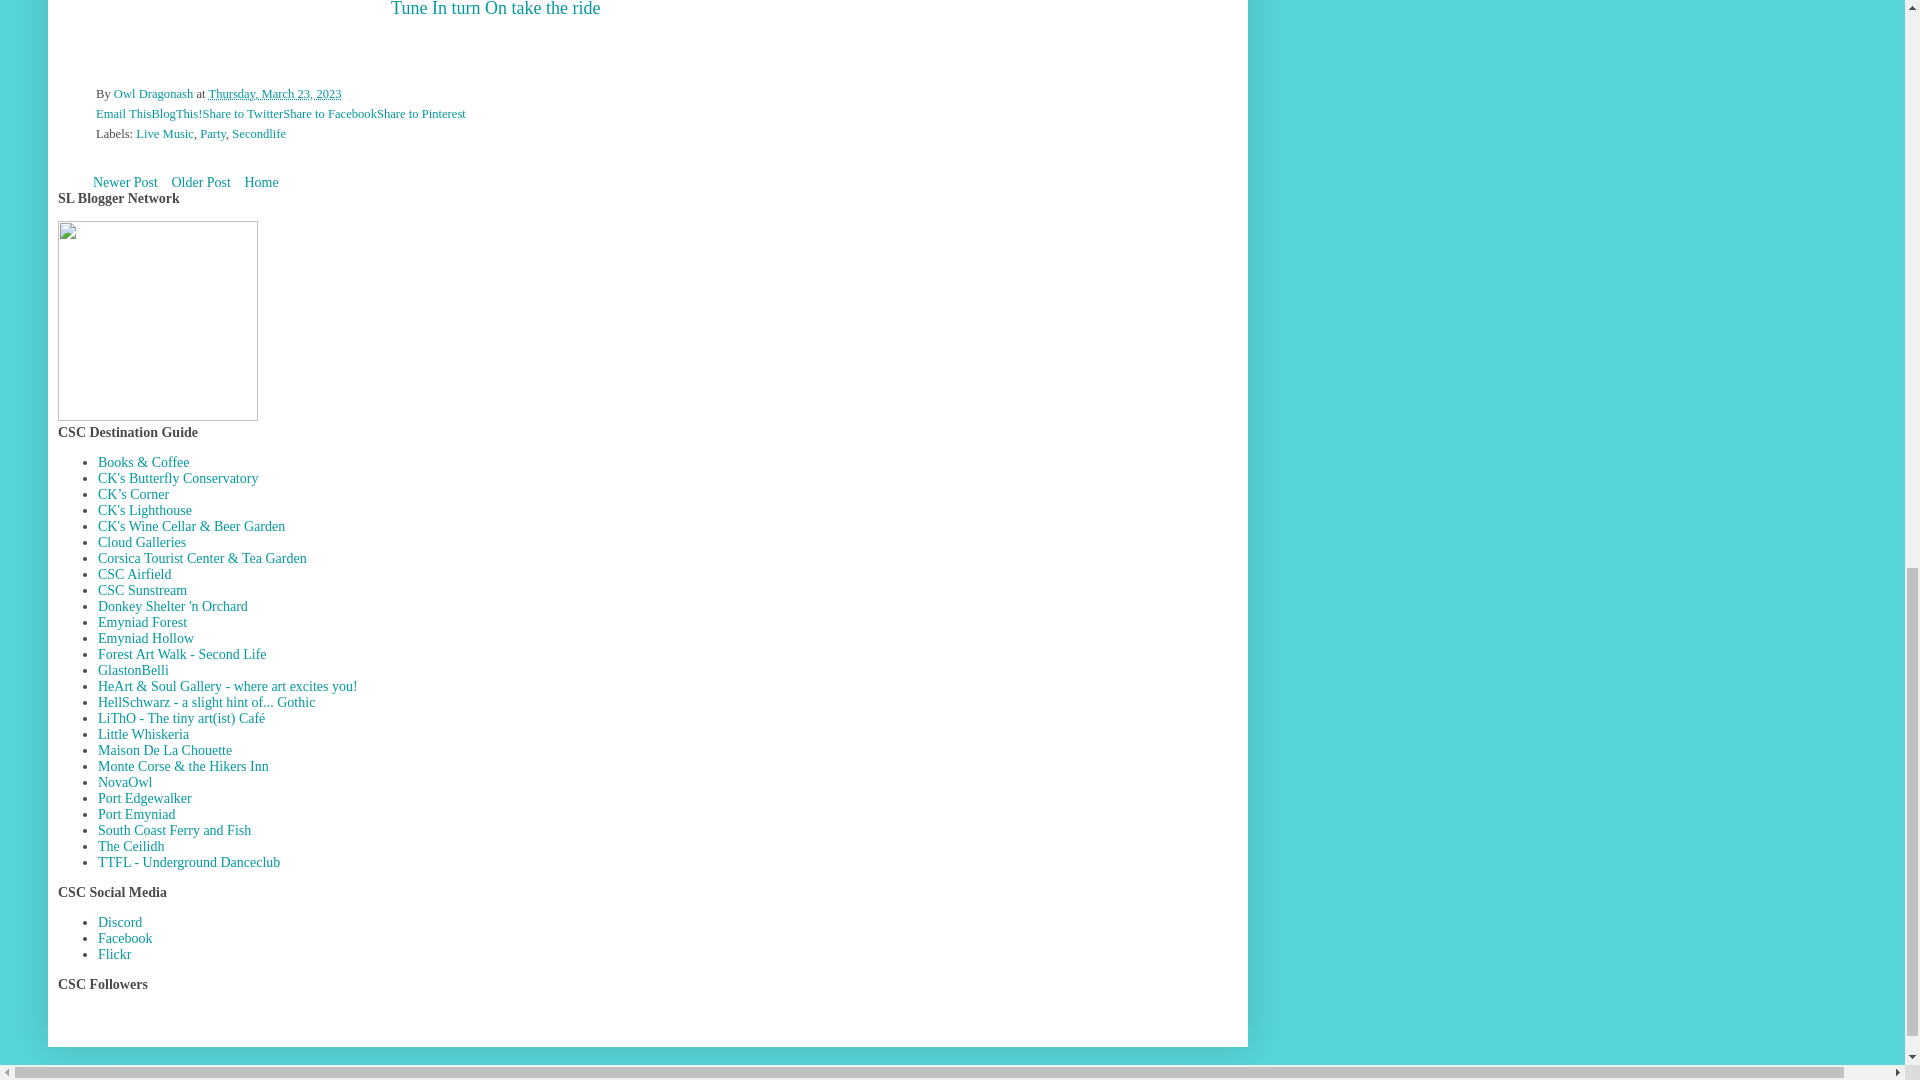 The image size is (1920, 1080). I want to click on Newer Post, so click(126, 182).